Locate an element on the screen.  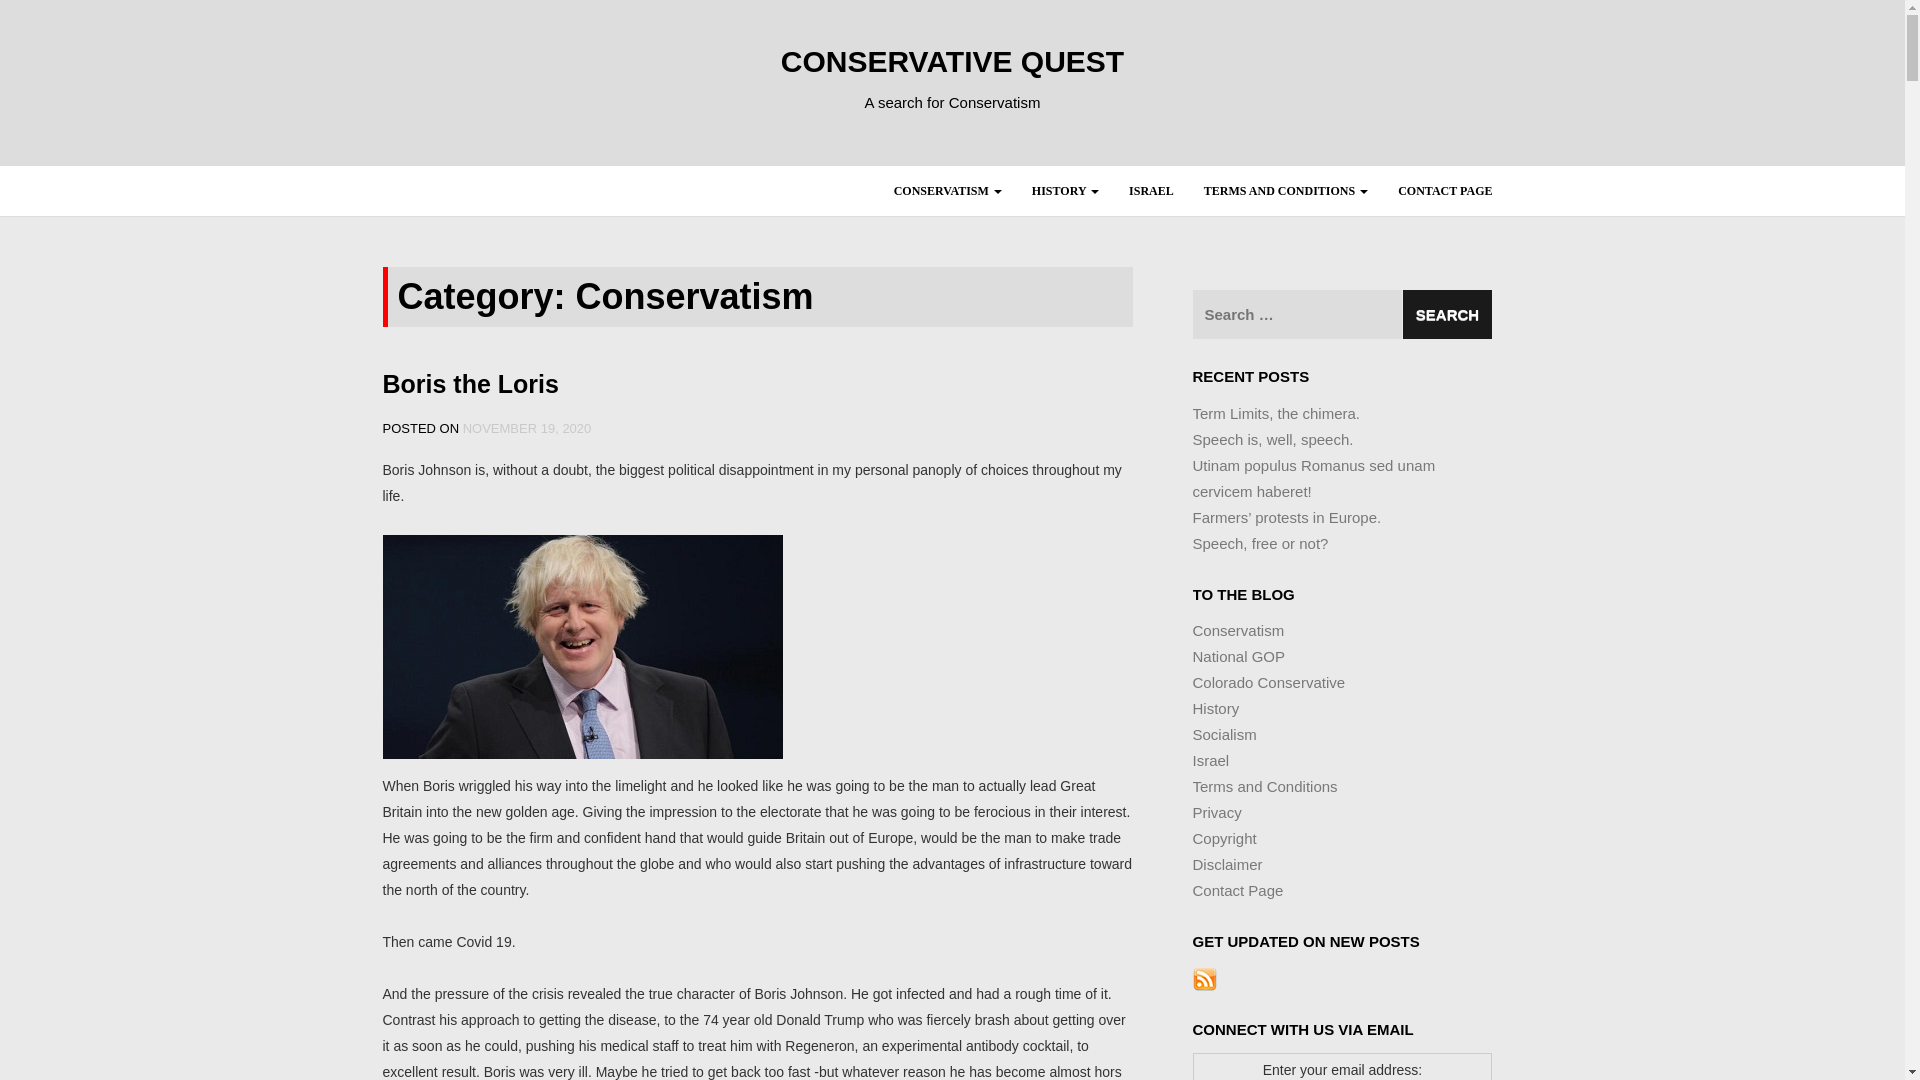
CONSERVATIVE QUEST is located at coordinates (952, 61).